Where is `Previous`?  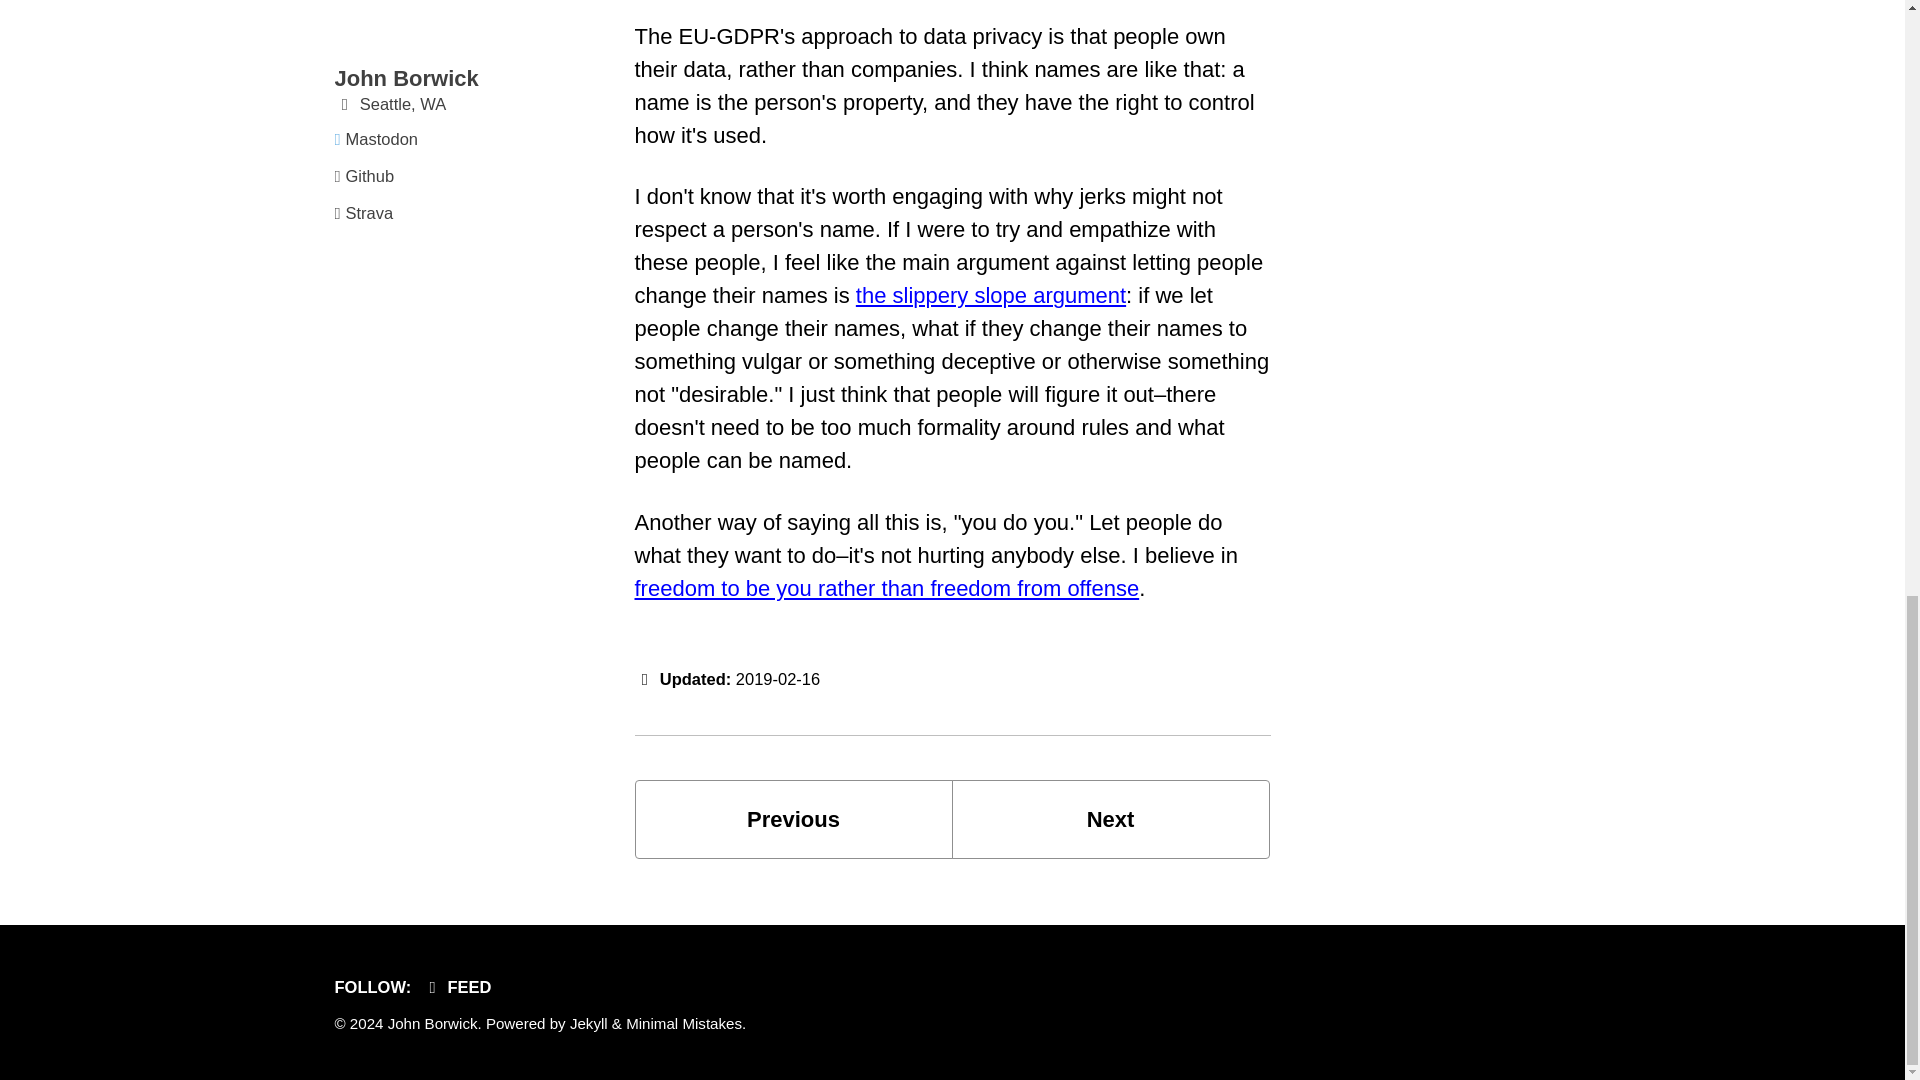 Previous is located at coordinates (792, 818).